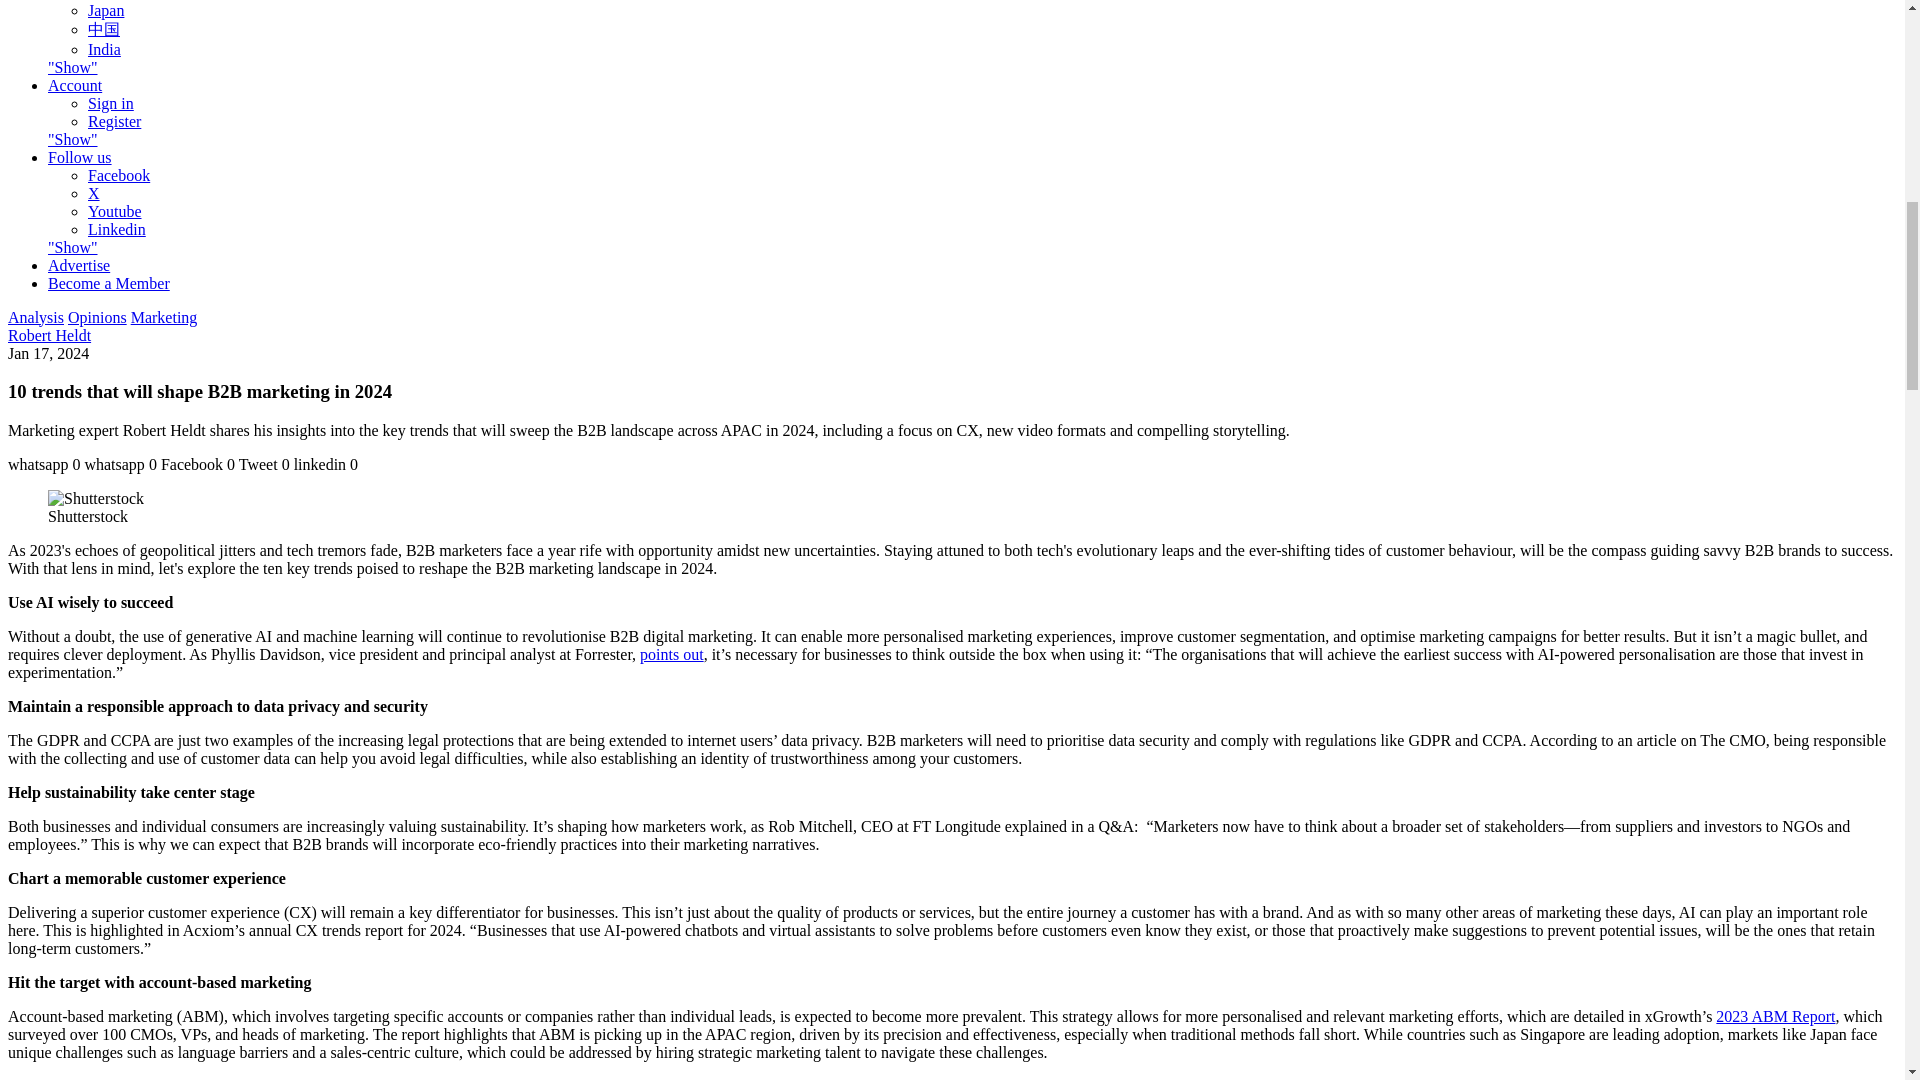 Image resolution: width=1920 pixels, height=1080 pixels. Describe the element at coordinates (104, 50) in the screenshot. I see `India` at that location.